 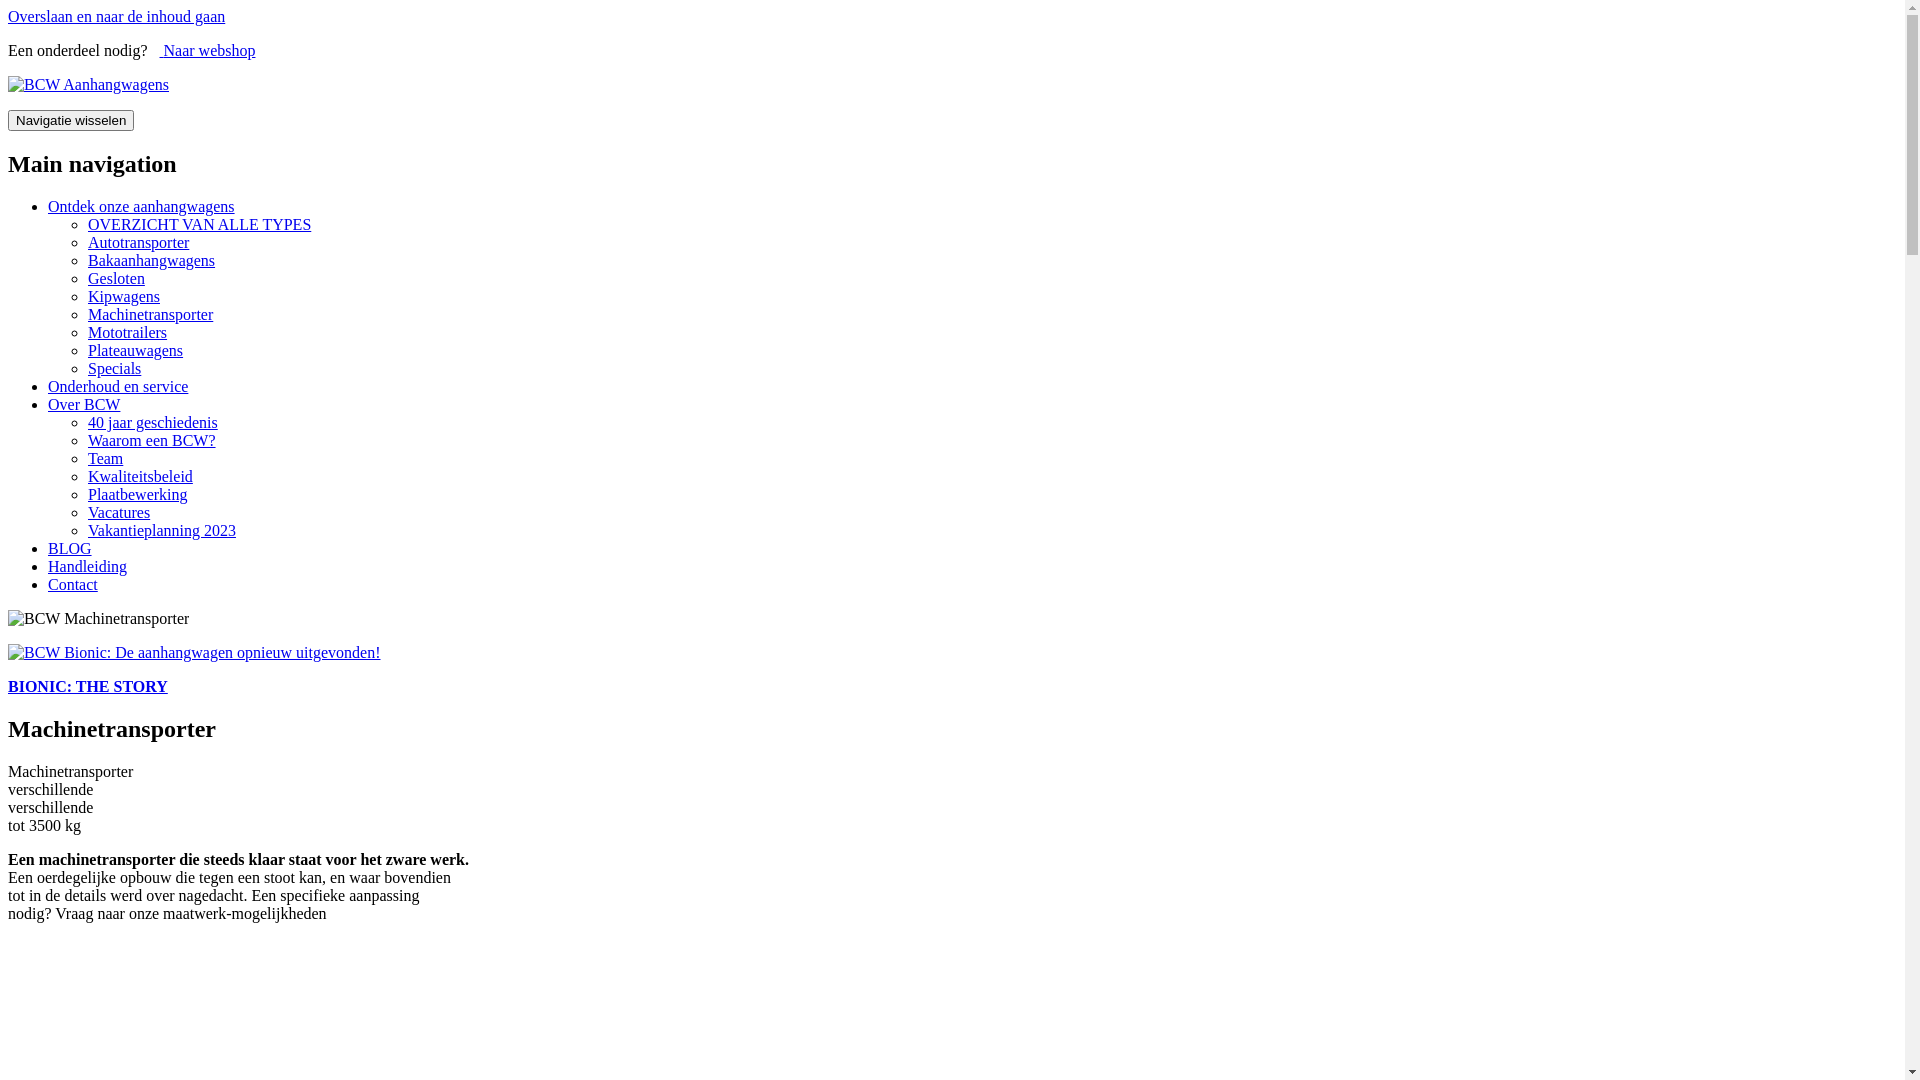 What do you see at coordinates (128, 332) in the screenshot?
I see `Mototrailers` at bounding box center [128, 332].